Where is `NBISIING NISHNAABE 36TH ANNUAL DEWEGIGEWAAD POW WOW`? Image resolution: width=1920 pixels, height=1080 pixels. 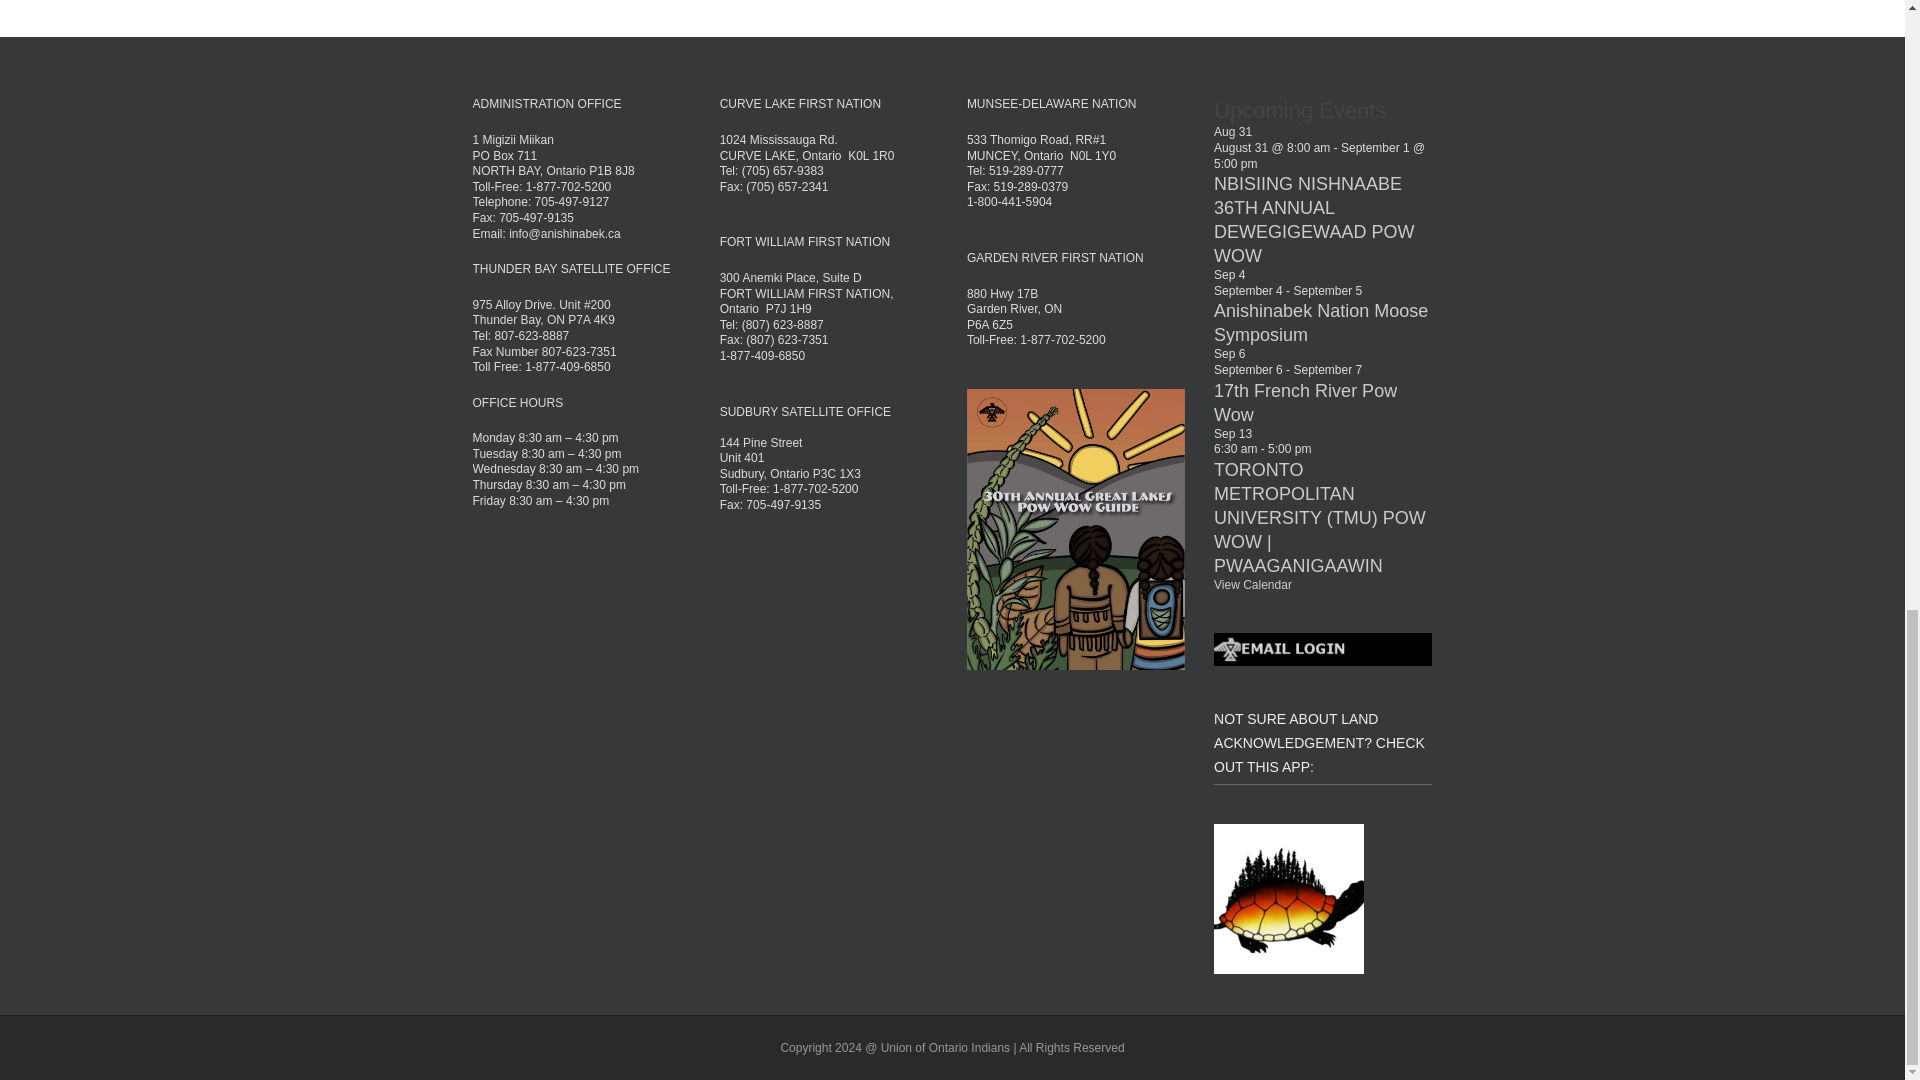
NBISIING NISHNAABE 36TH ANNUAL DEWEGIGEWAAD POW WOW is located at coordinates (1313, 219).